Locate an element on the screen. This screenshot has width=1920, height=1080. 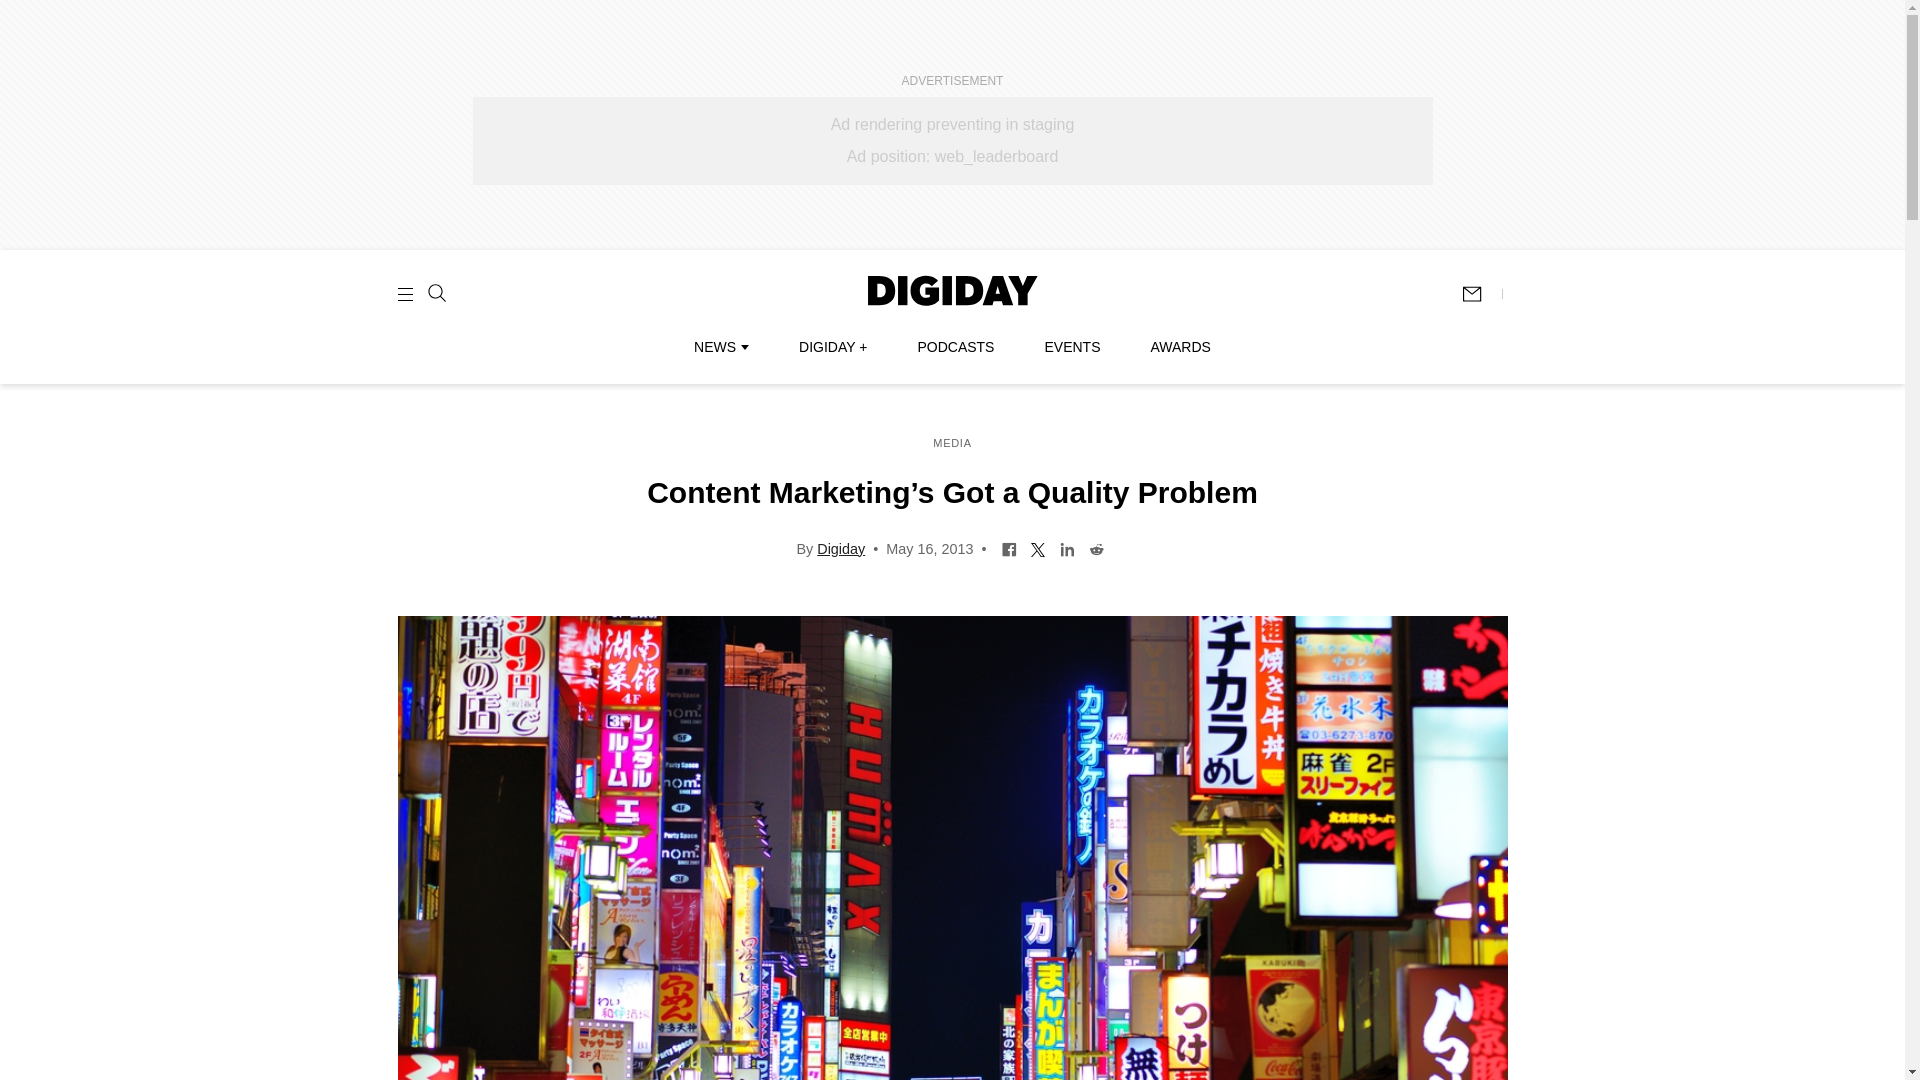
AWARDS is located at coordinates (1180, 347).